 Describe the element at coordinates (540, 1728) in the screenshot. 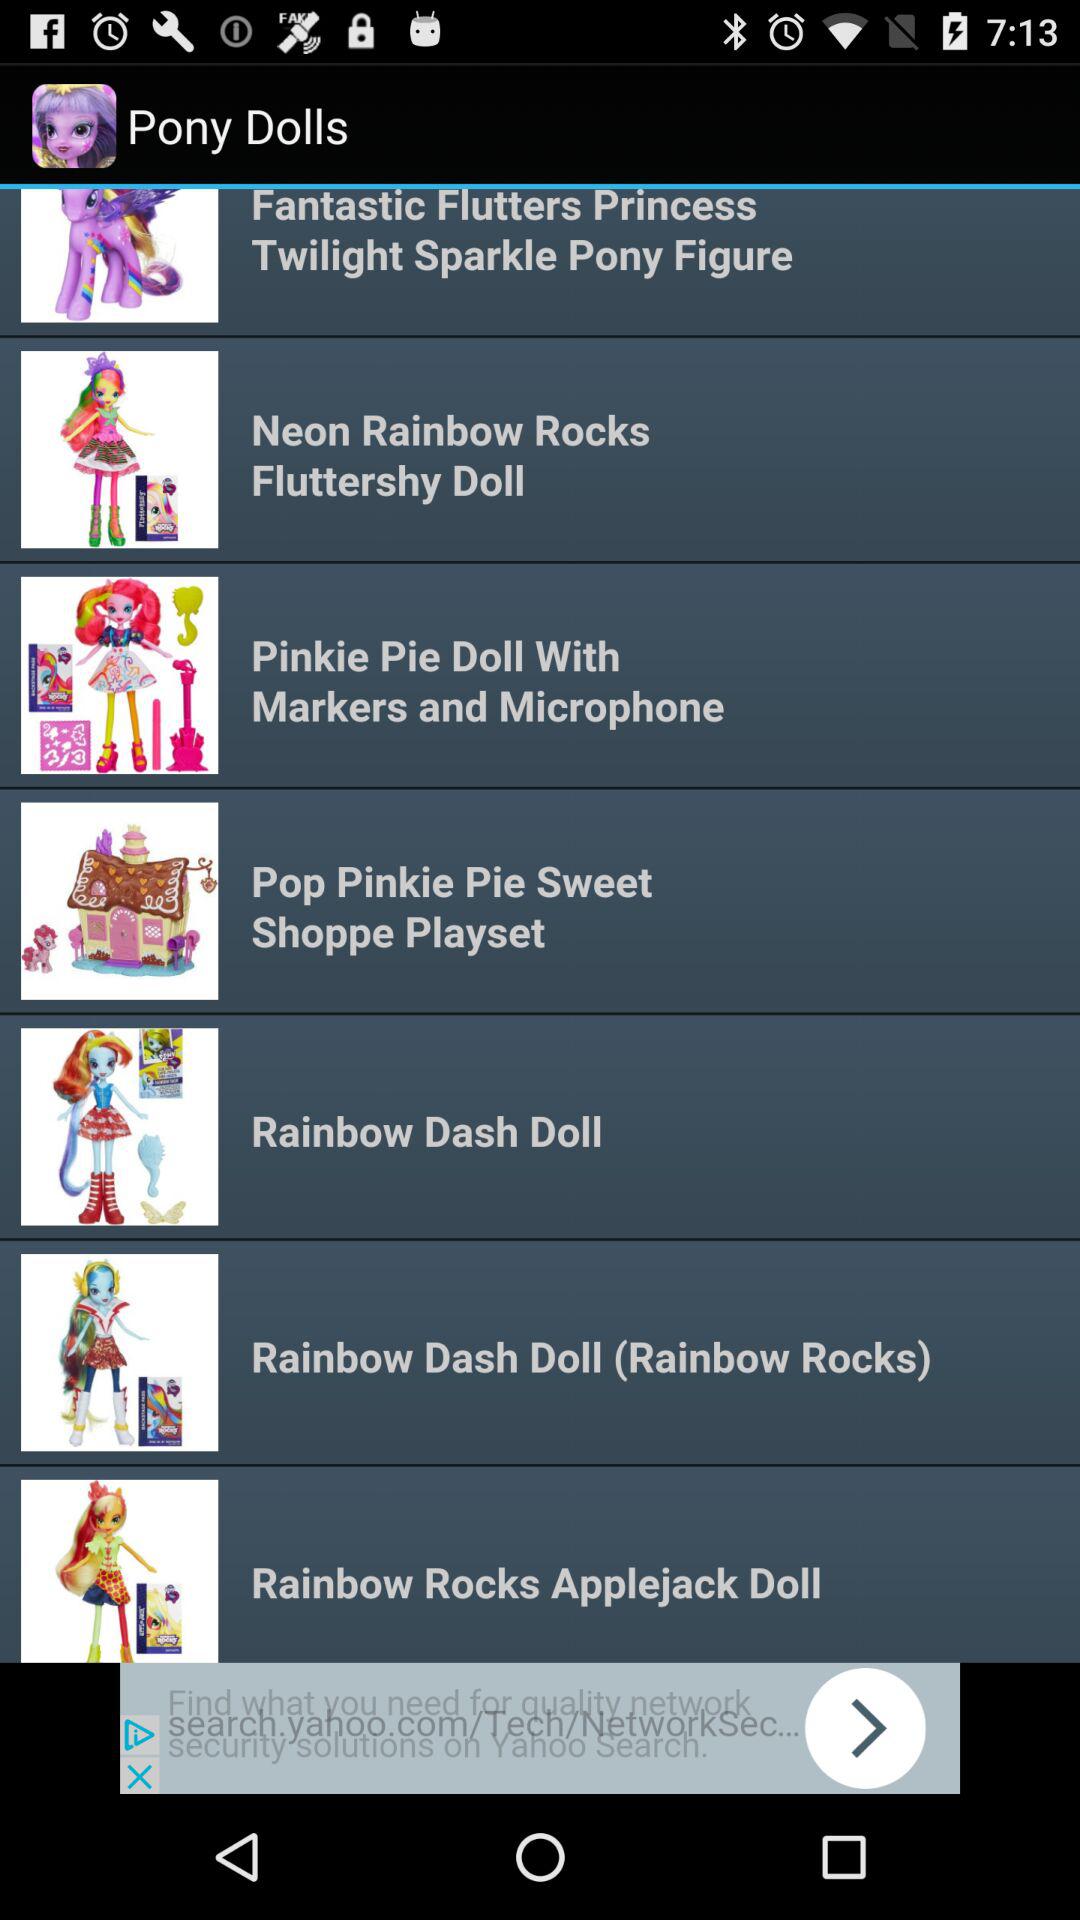

I see `go to next` at that location.